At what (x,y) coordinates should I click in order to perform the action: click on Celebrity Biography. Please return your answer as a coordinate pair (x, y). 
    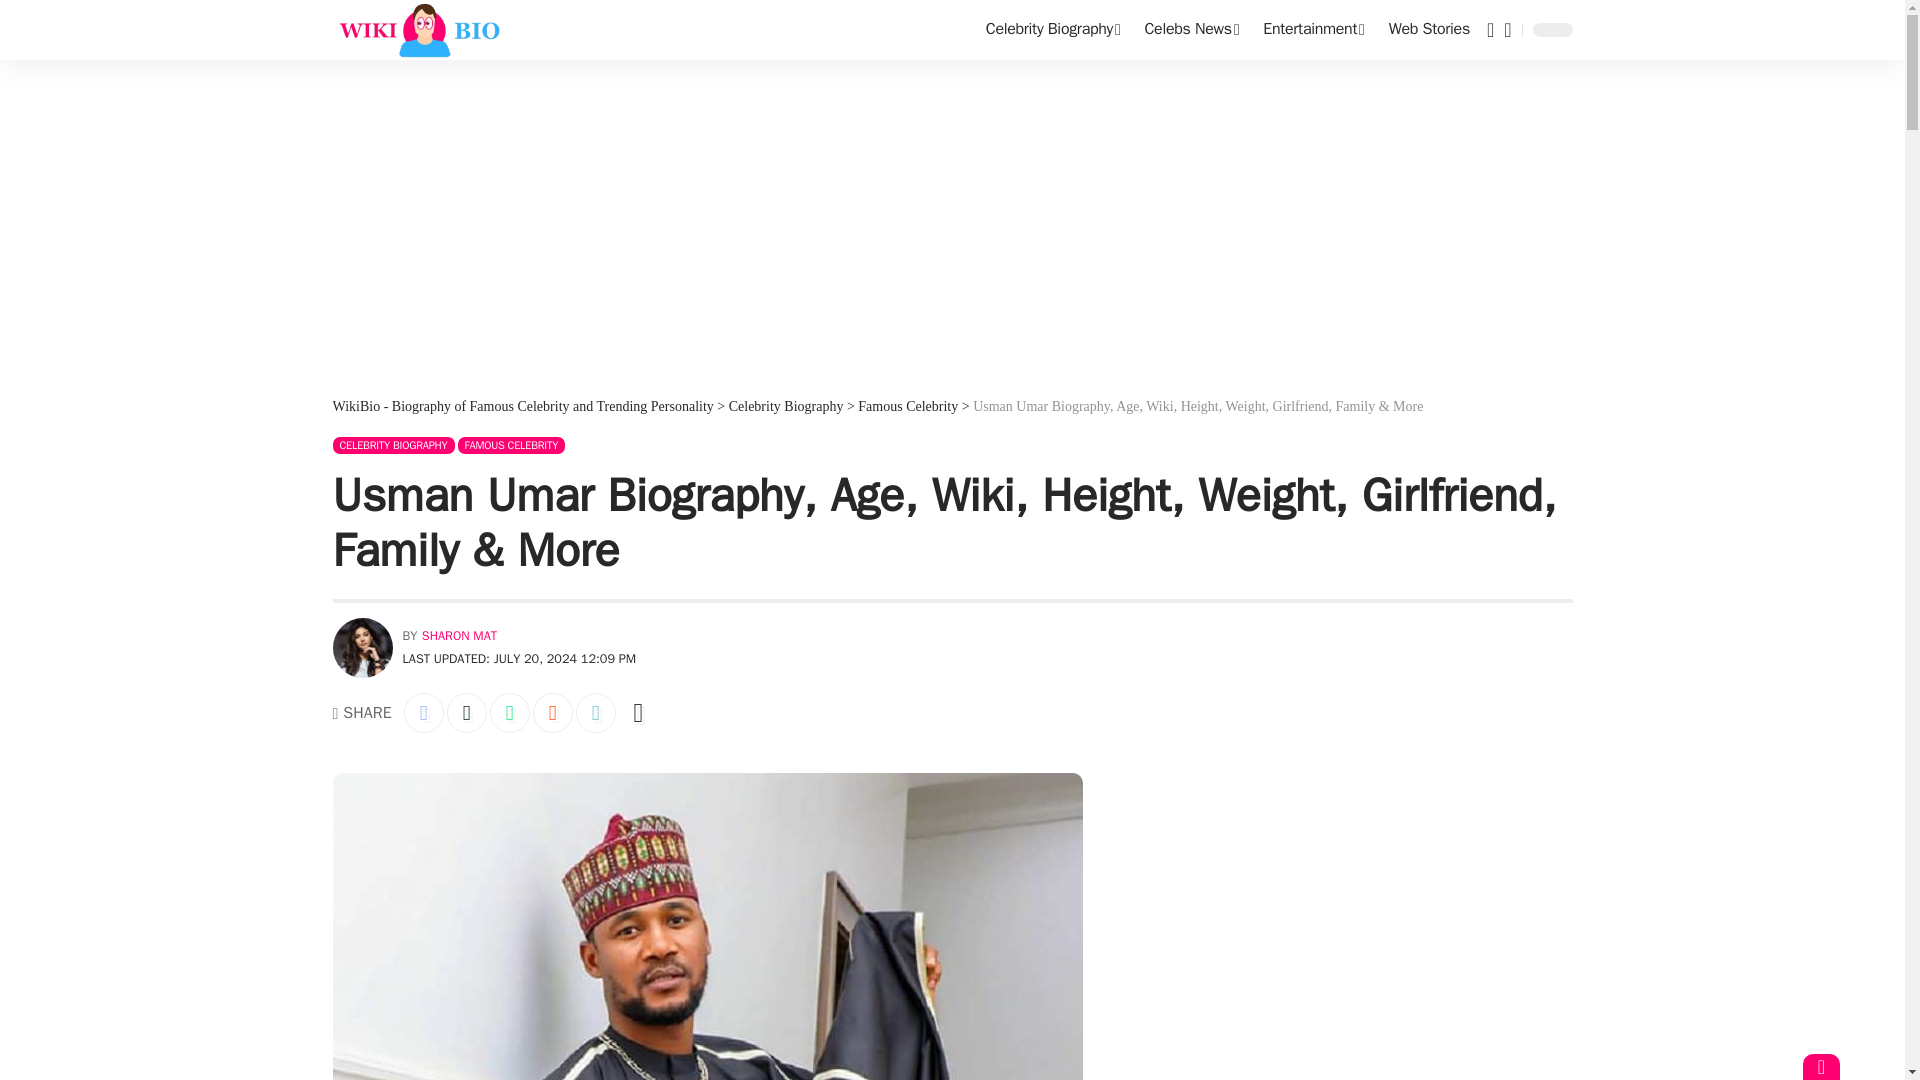
    Looking at the image, I should click on (1052, 30).